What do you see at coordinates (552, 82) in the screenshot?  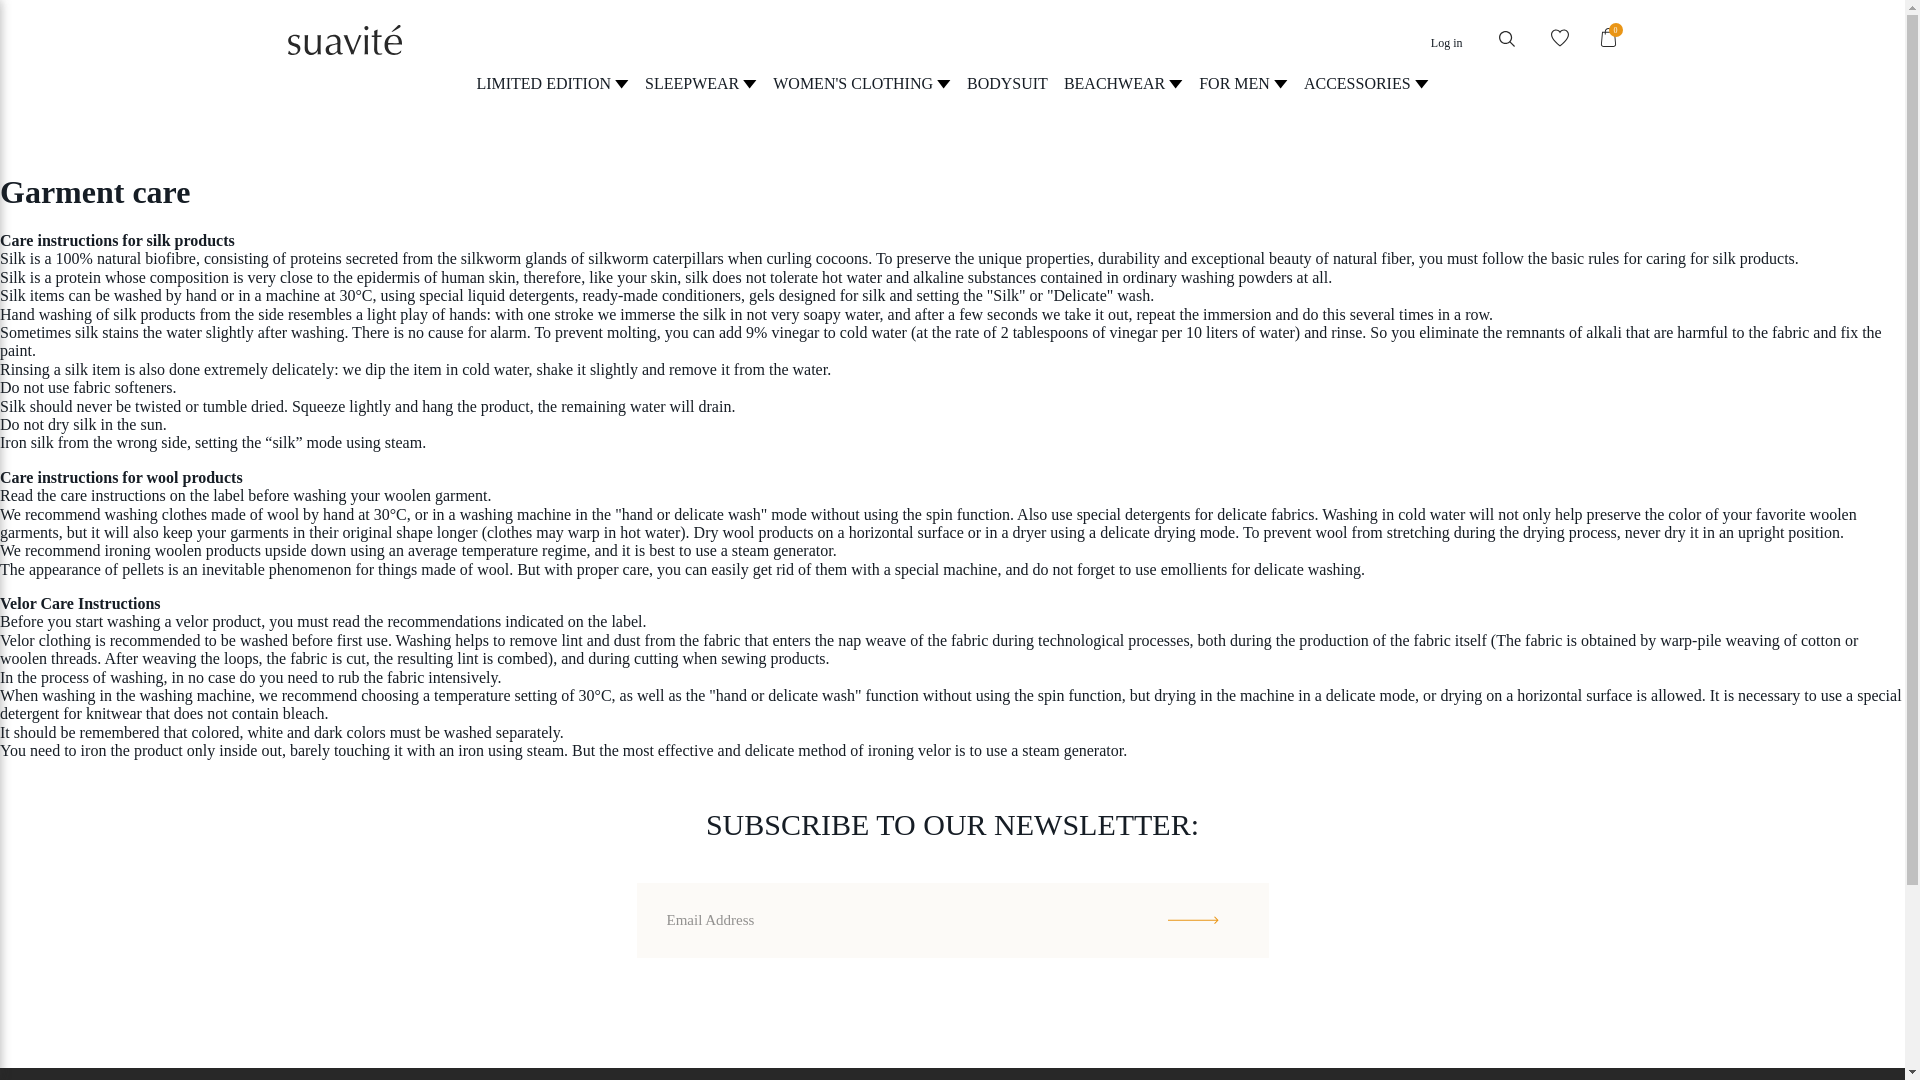 I see `LIMITED EDITION` at bounding box center [552, 82].